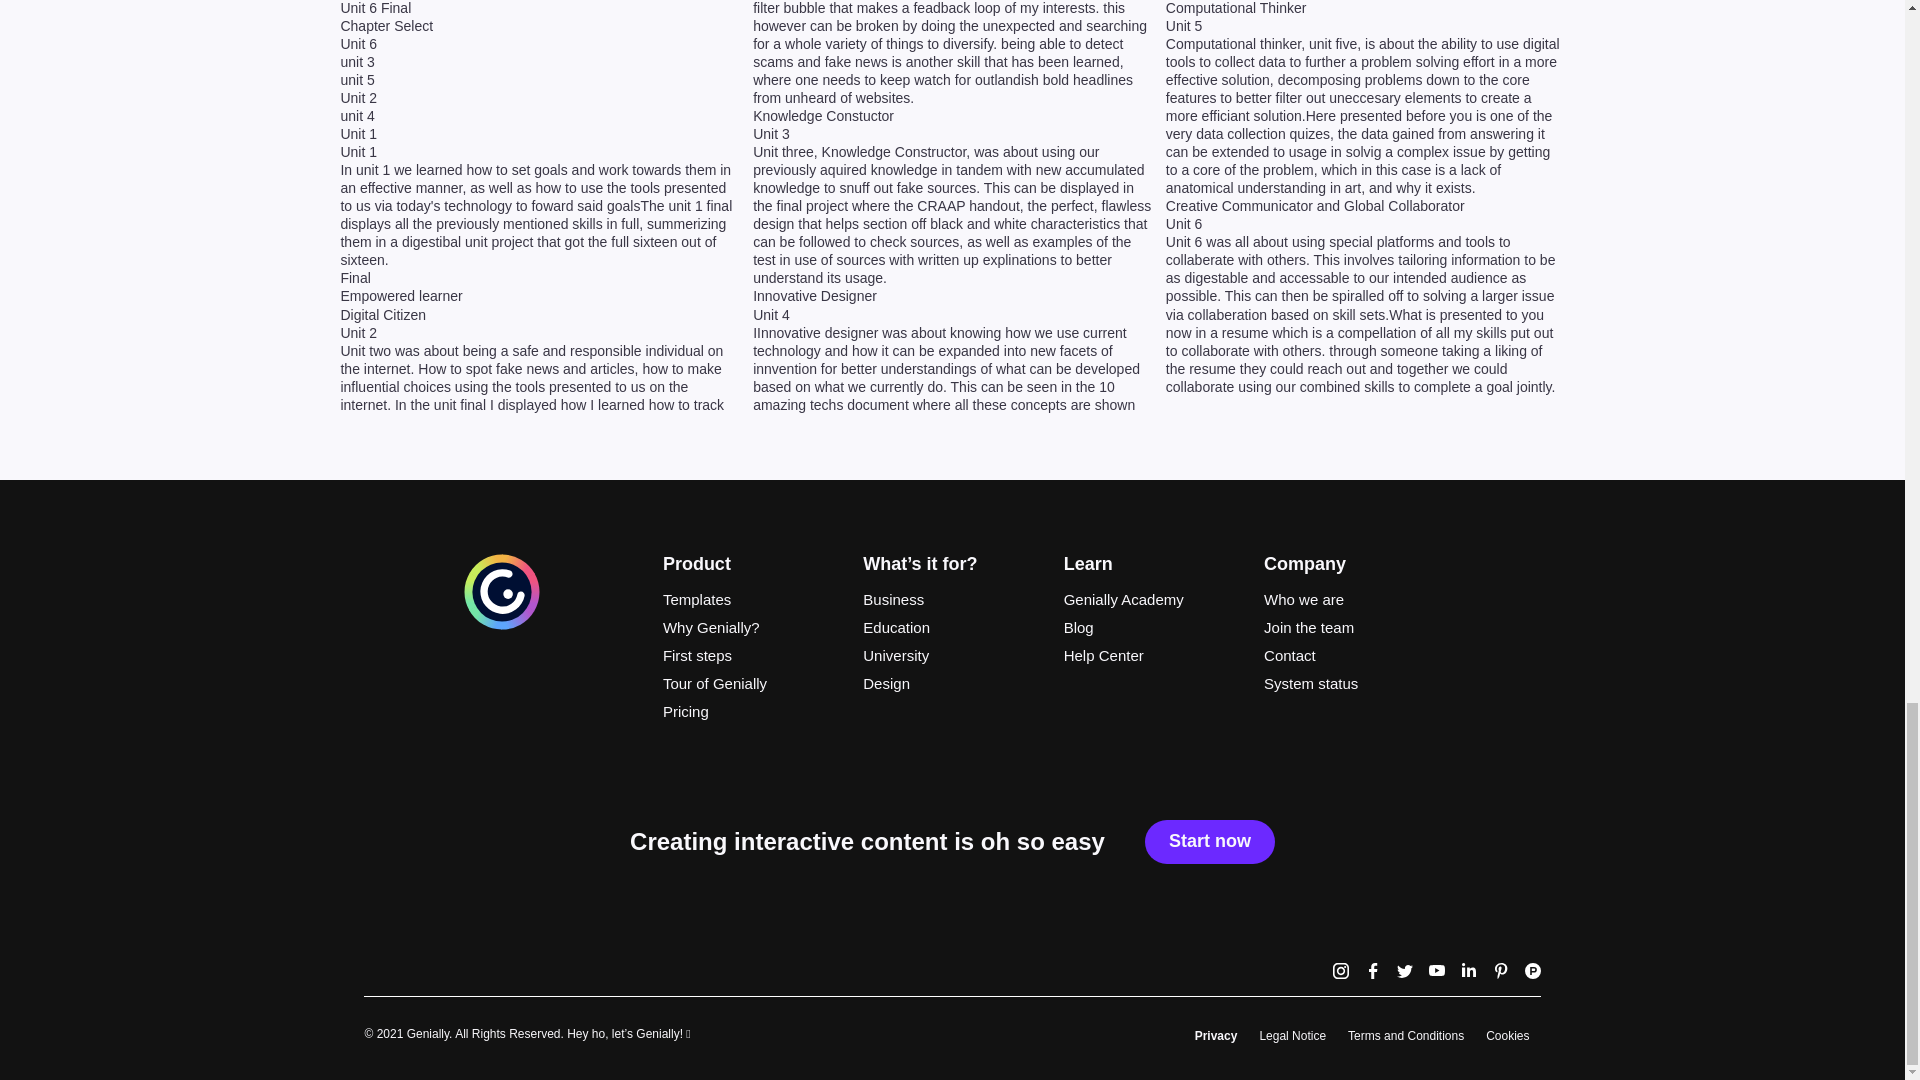  Describe the element at coordinates (951, 656) in the screenshot. I see `University` at that location.